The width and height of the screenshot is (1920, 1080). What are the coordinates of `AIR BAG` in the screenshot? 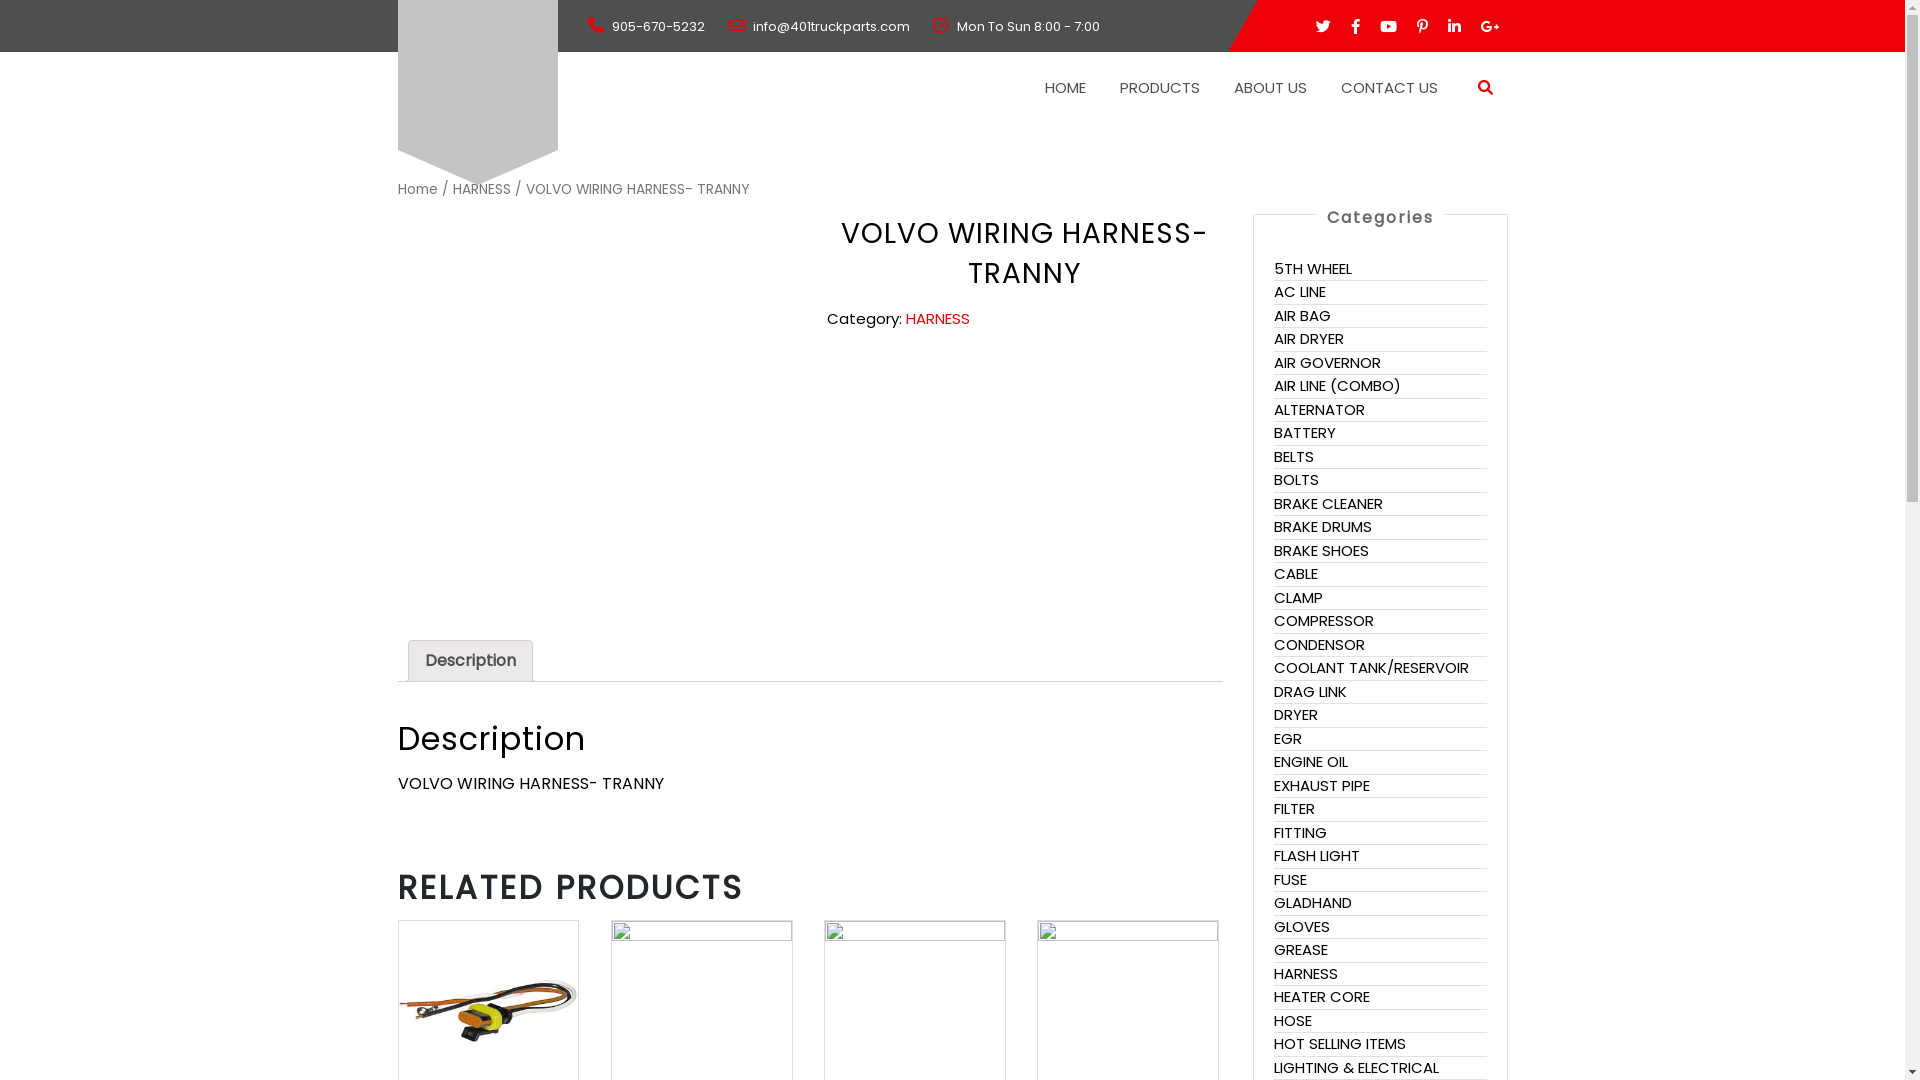 It's located at (1302, 316).